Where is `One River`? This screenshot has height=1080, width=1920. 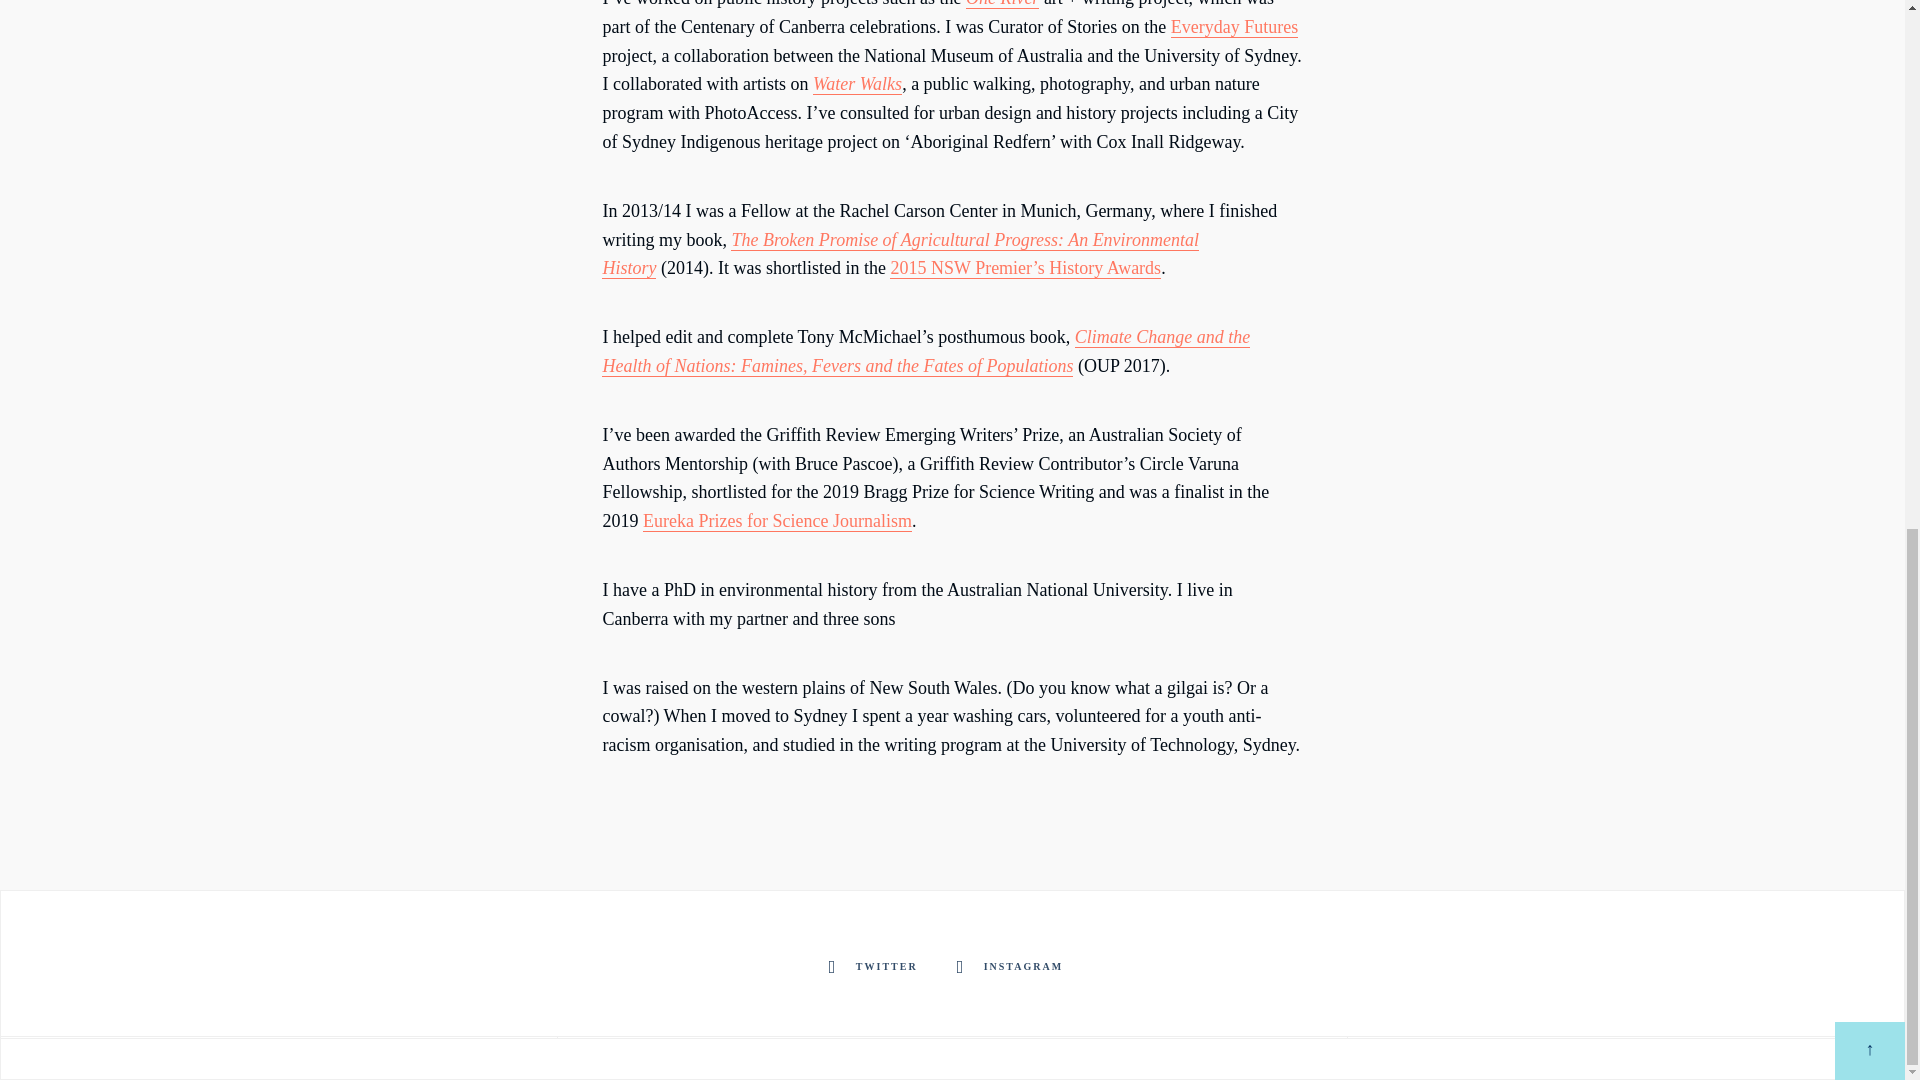 One River is located at coordinates (1002, 4).